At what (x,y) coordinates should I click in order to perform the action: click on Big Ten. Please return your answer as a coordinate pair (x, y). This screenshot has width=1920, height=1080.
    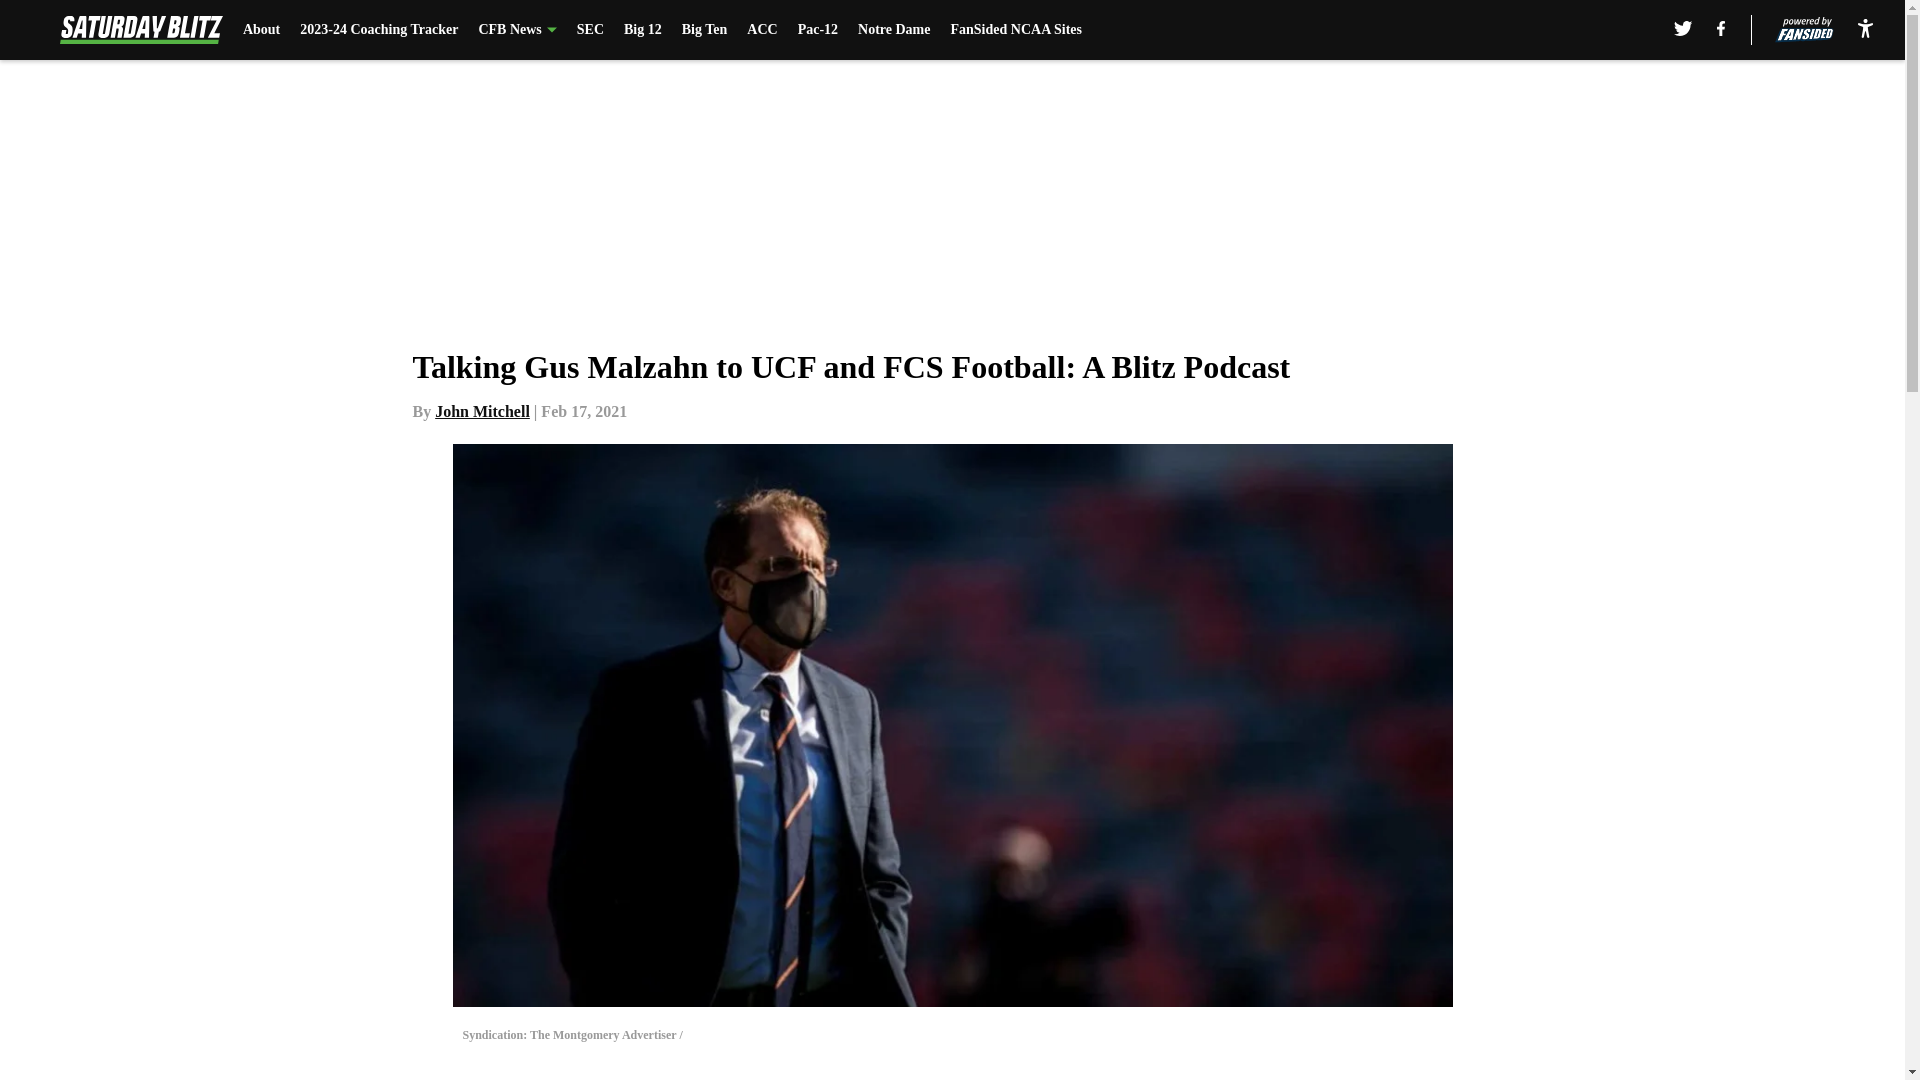
    Looking at the image, I should click on (704, 30).